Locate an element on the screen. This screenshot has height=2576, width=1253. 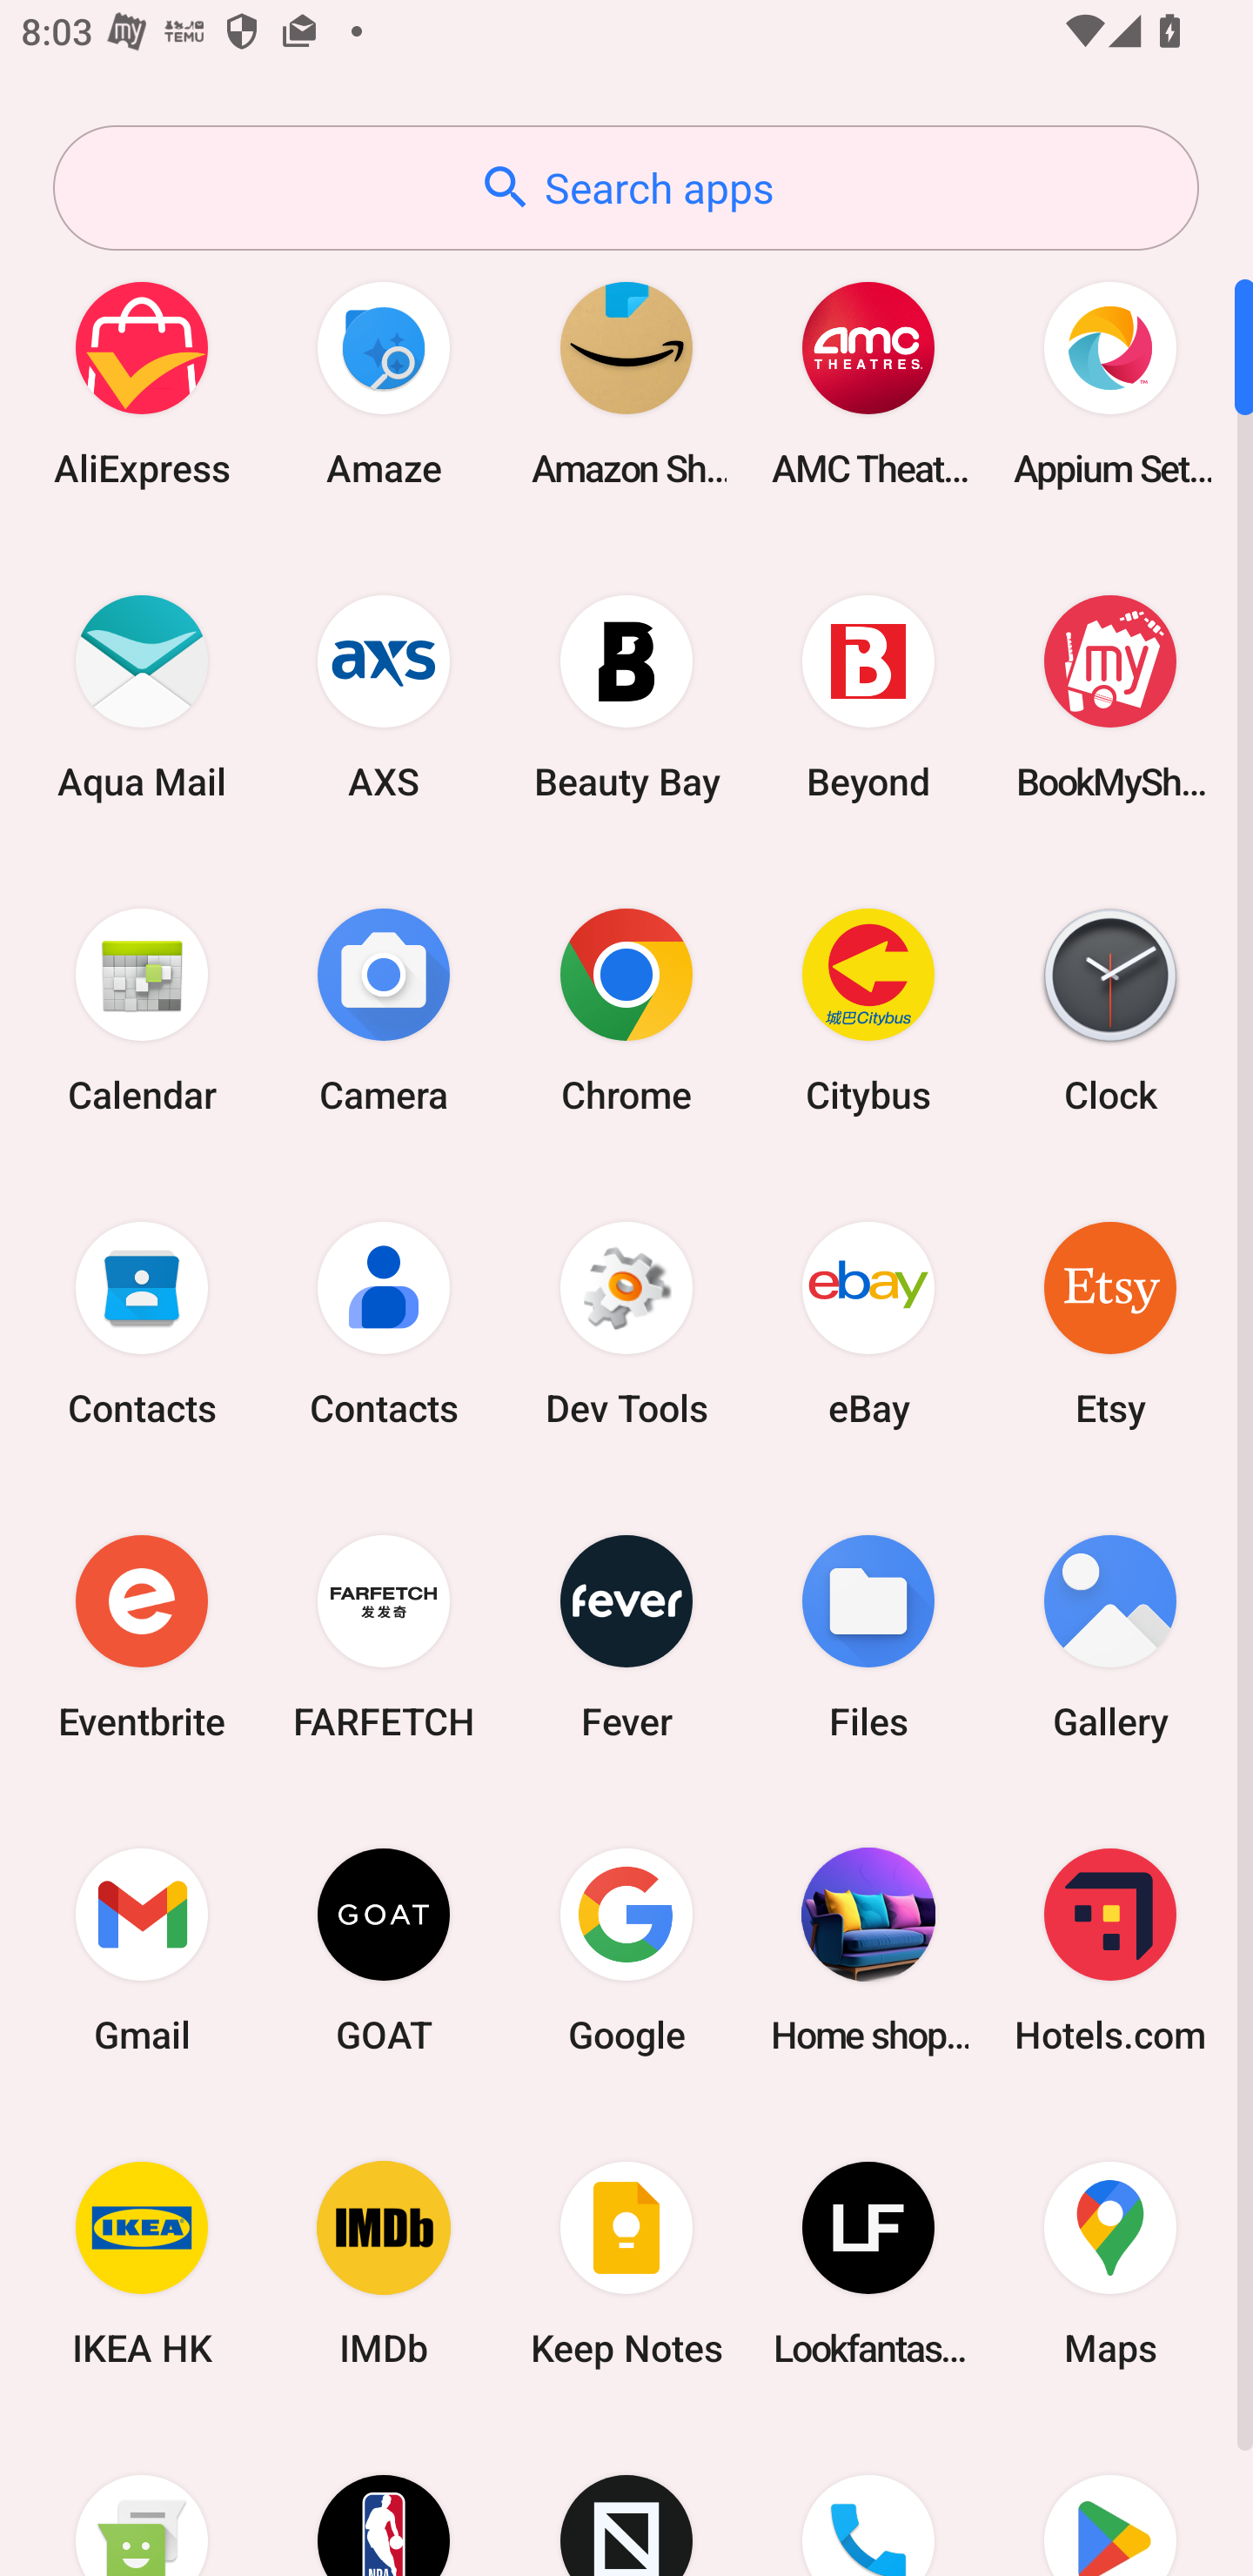
Gallery is located at coordinates (1110, 1636).